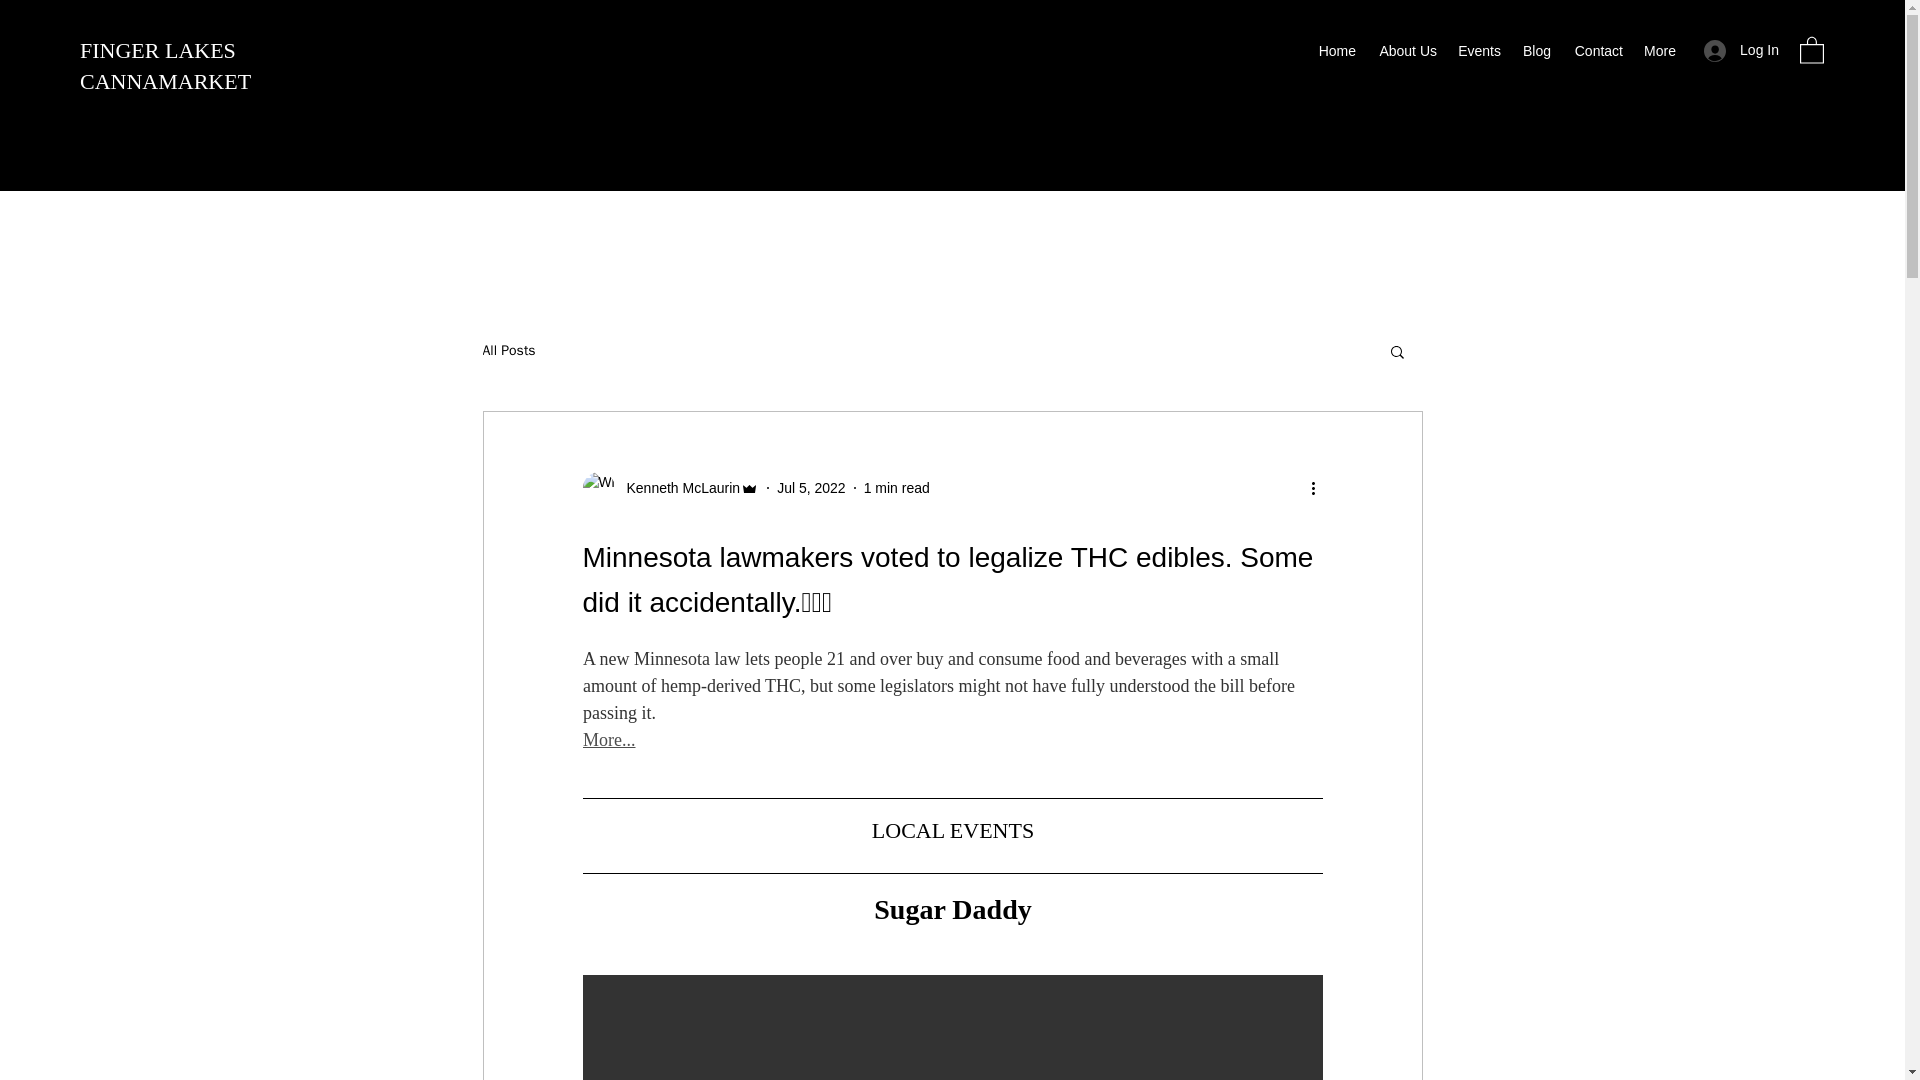 The image size is (1920, 1080). What do you see at coordinates (1596, 50) in the screenshot?
I see `Contact` at bounding box center [1596, 50].